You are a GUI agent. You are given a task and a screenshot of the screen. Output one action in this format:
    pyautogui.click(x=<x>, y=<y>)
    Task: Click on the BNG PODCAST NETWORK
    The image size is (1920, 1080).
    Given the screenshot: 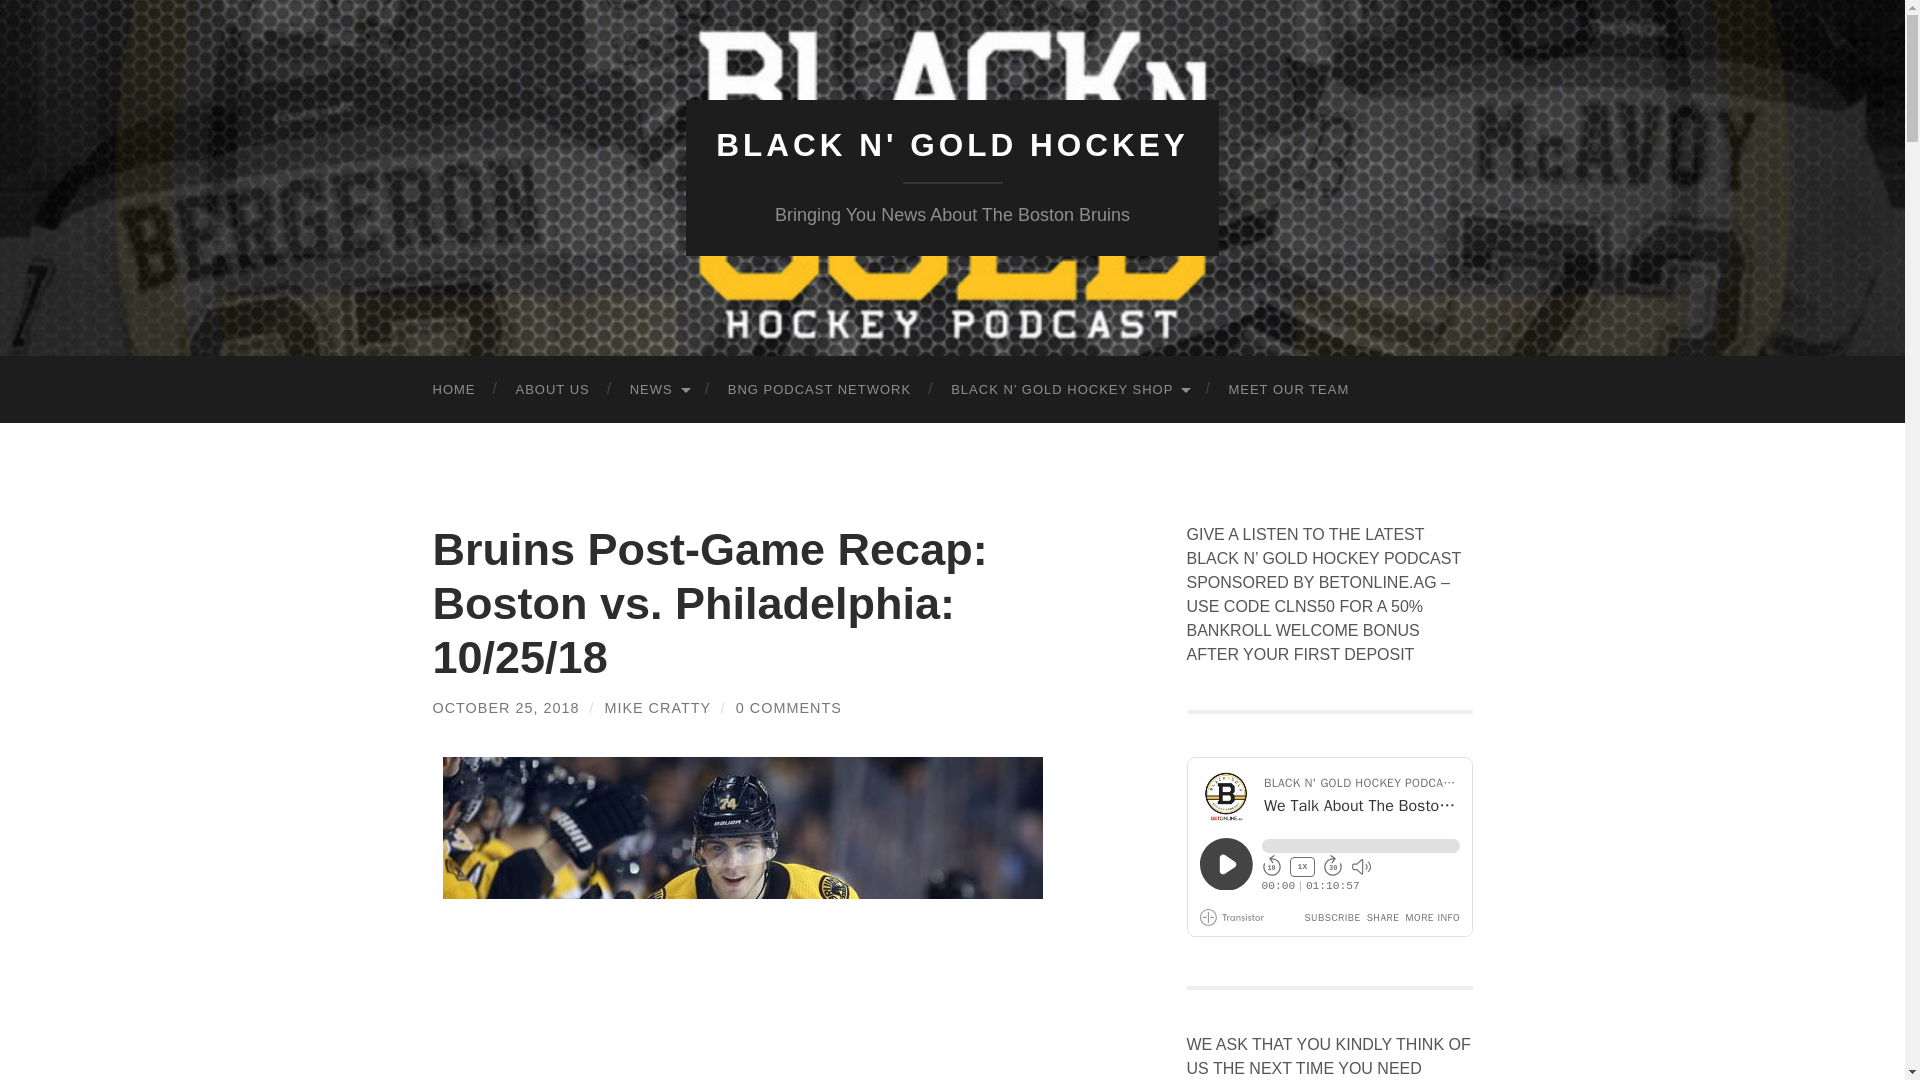 What is the action you would take?
    pyautogui.click(x=820, y=390)
    